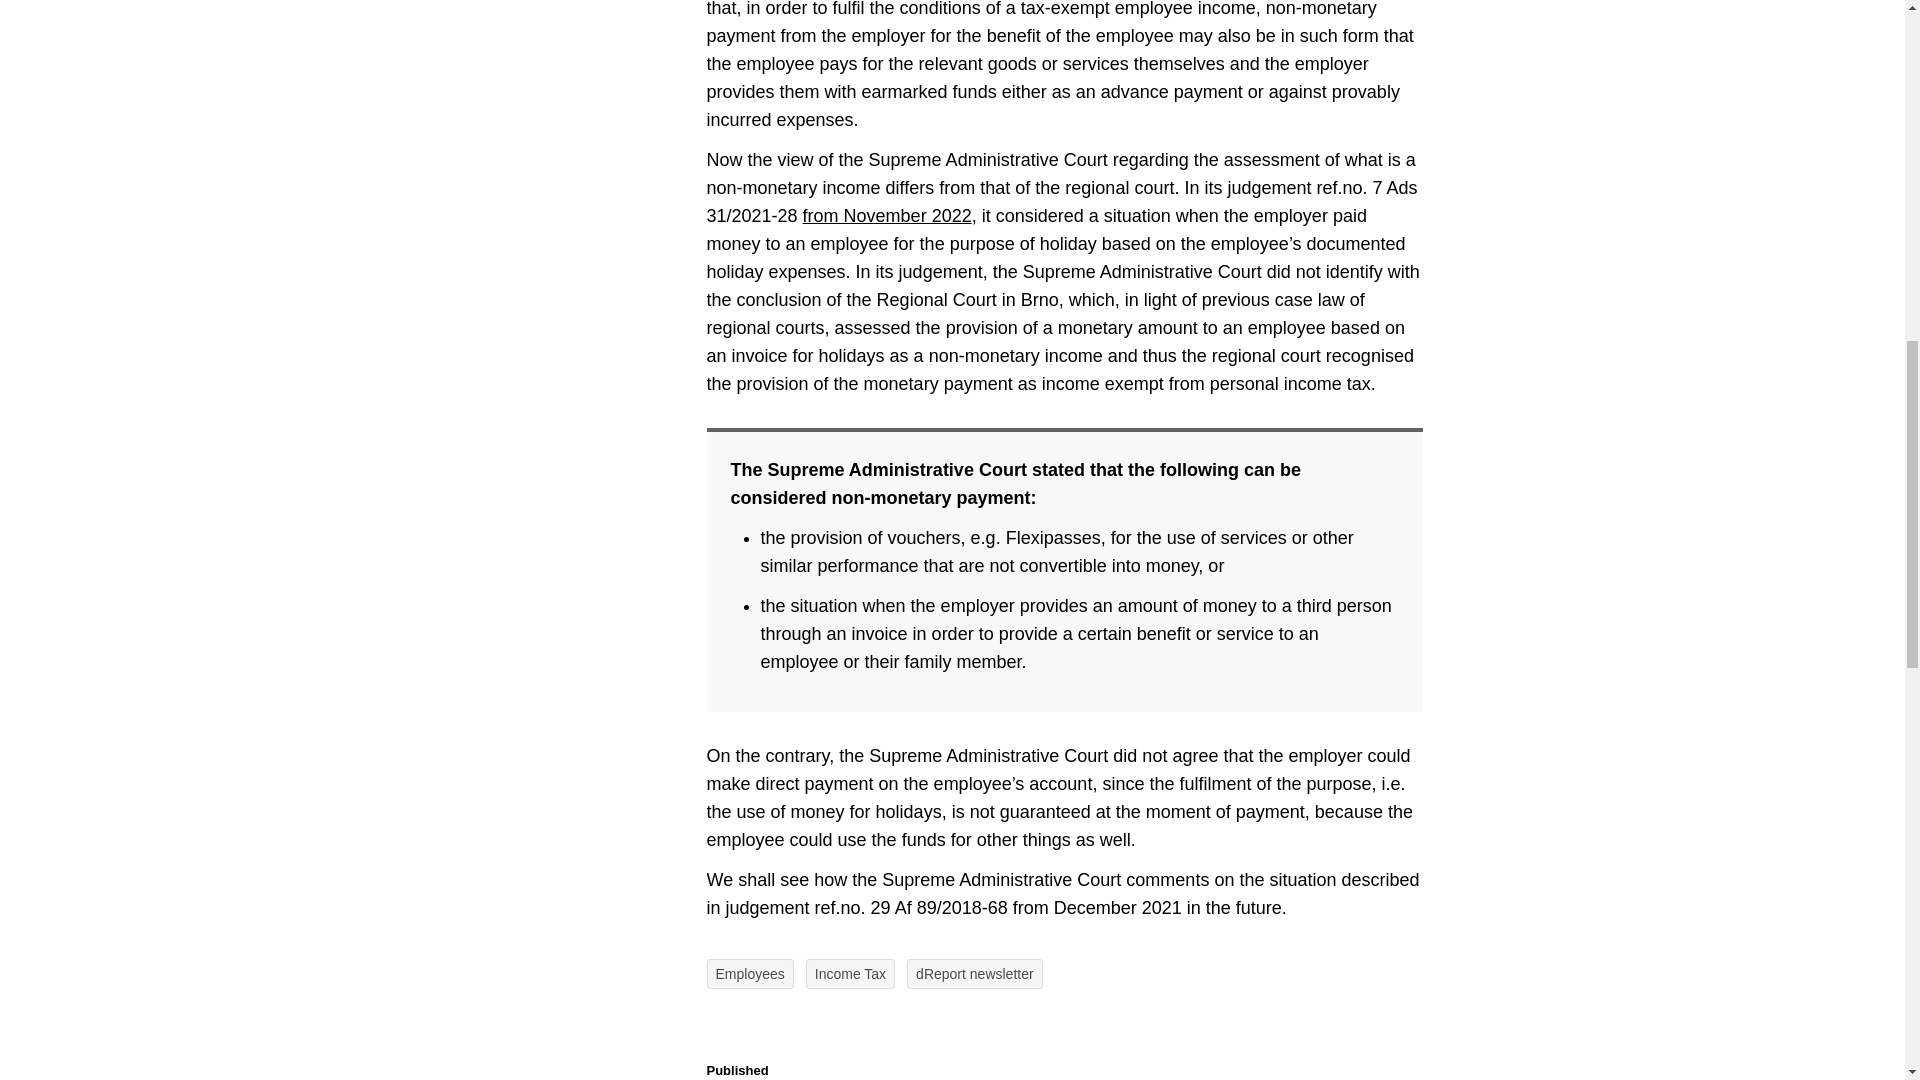  Describe the element at coordinates (850, 974) in the screenshot. I see `Income Tax` at that location.